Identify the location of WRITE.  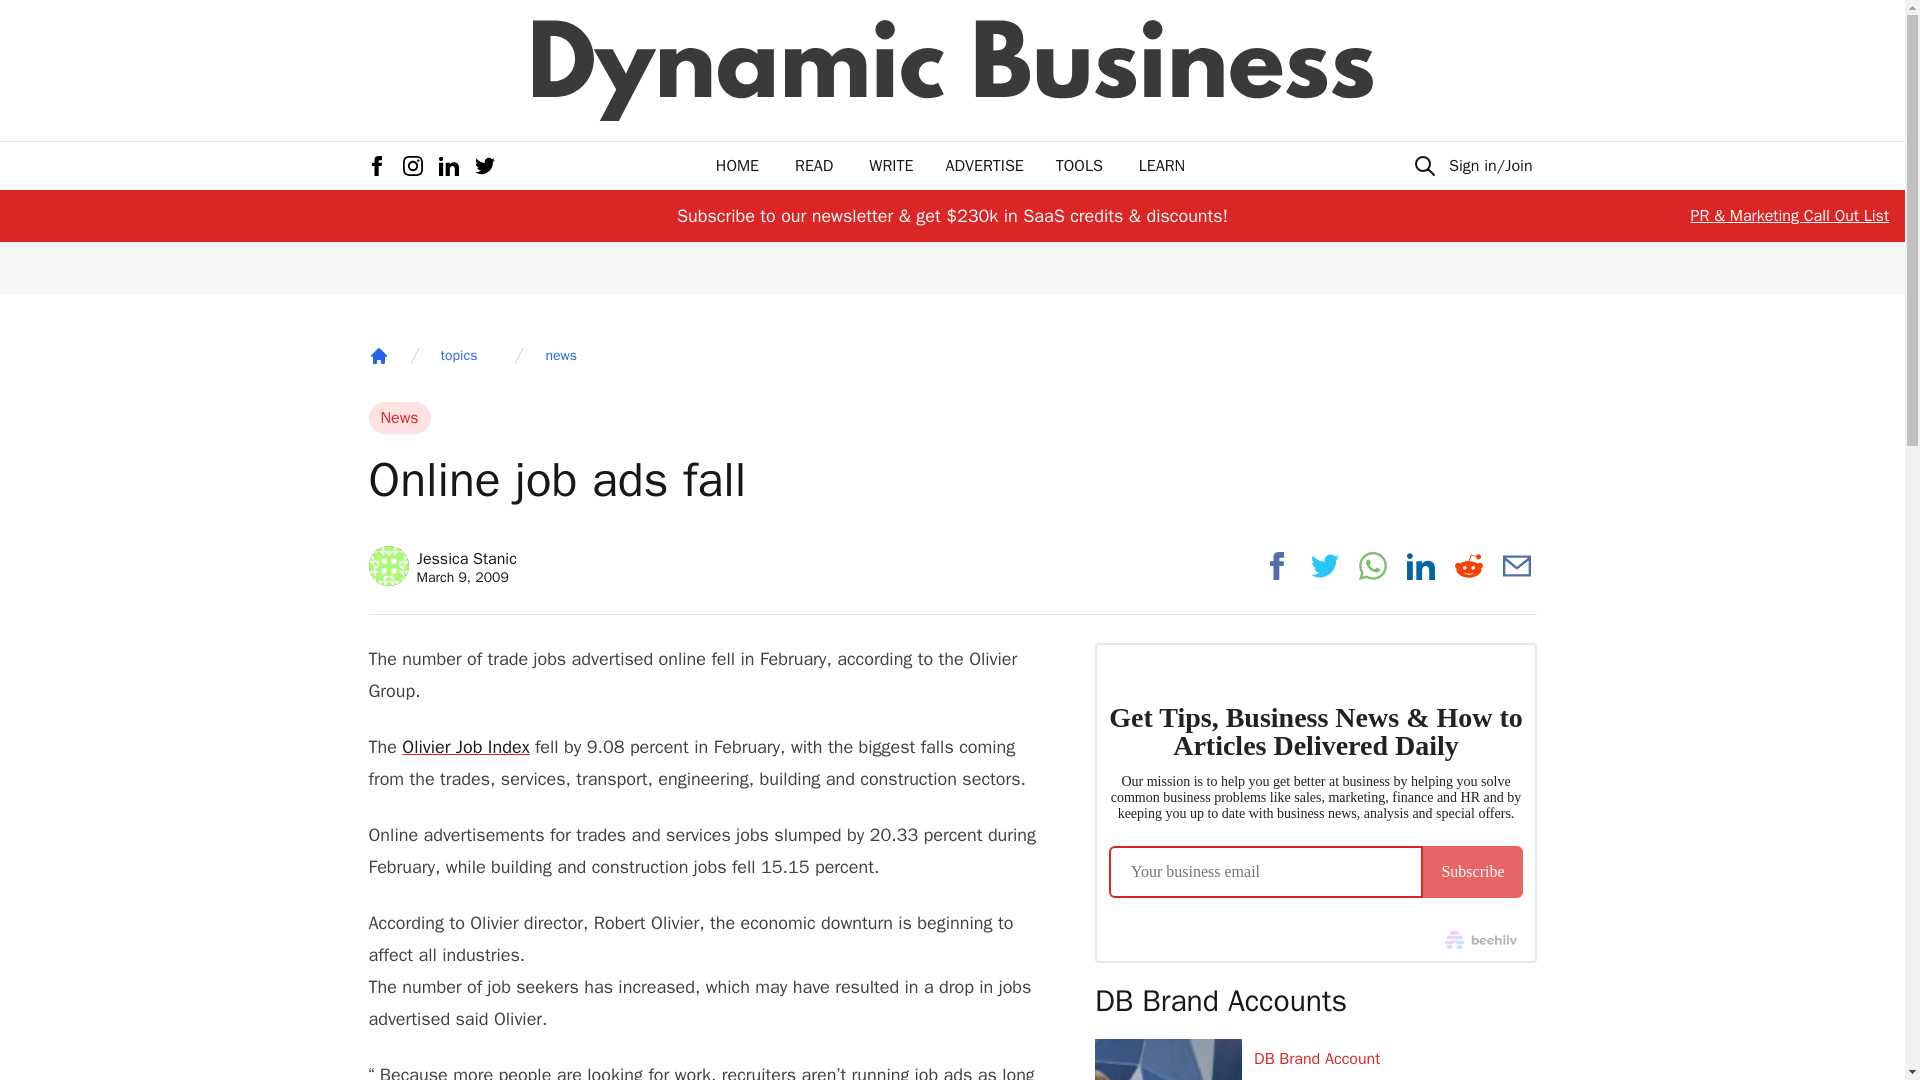
(891, 166).